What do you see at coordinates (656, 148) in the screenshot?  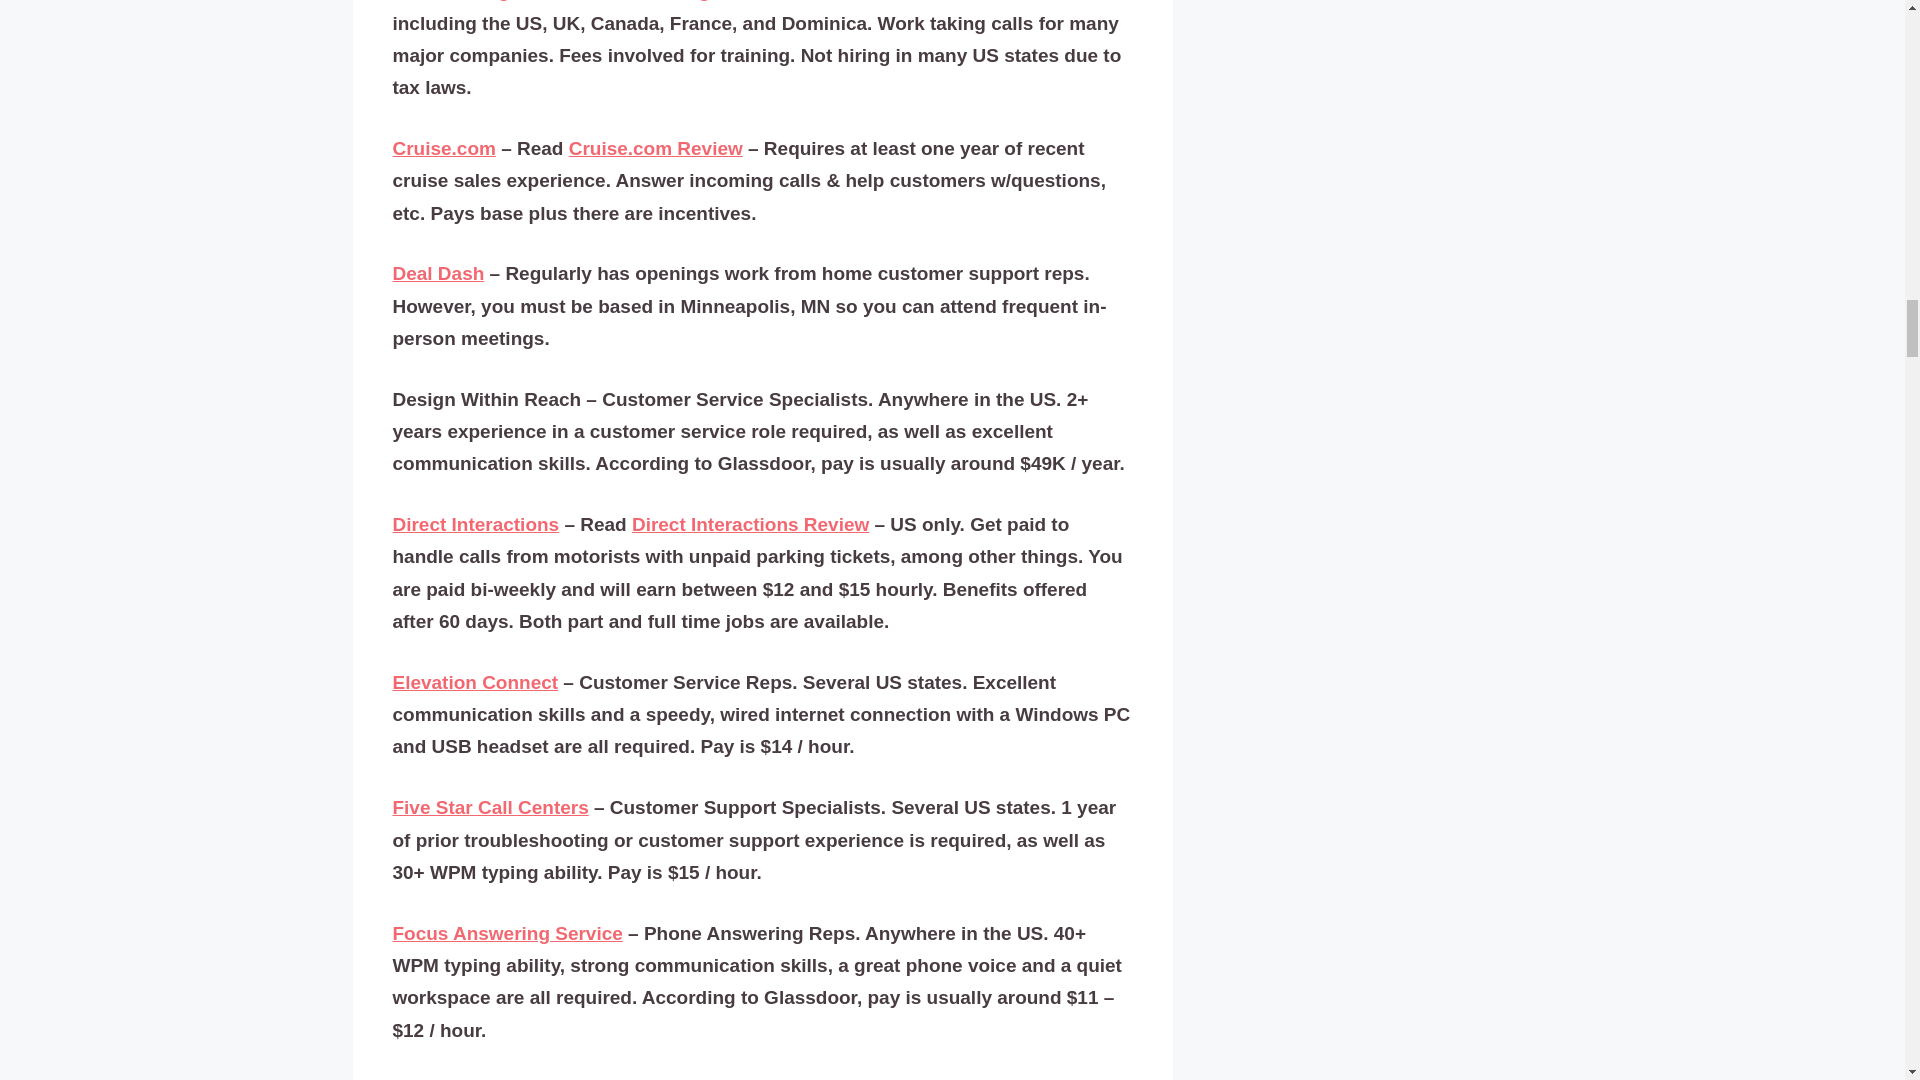 I see `Work From Home Customer Service For Cruise.com` at bounding box center [656, 148].